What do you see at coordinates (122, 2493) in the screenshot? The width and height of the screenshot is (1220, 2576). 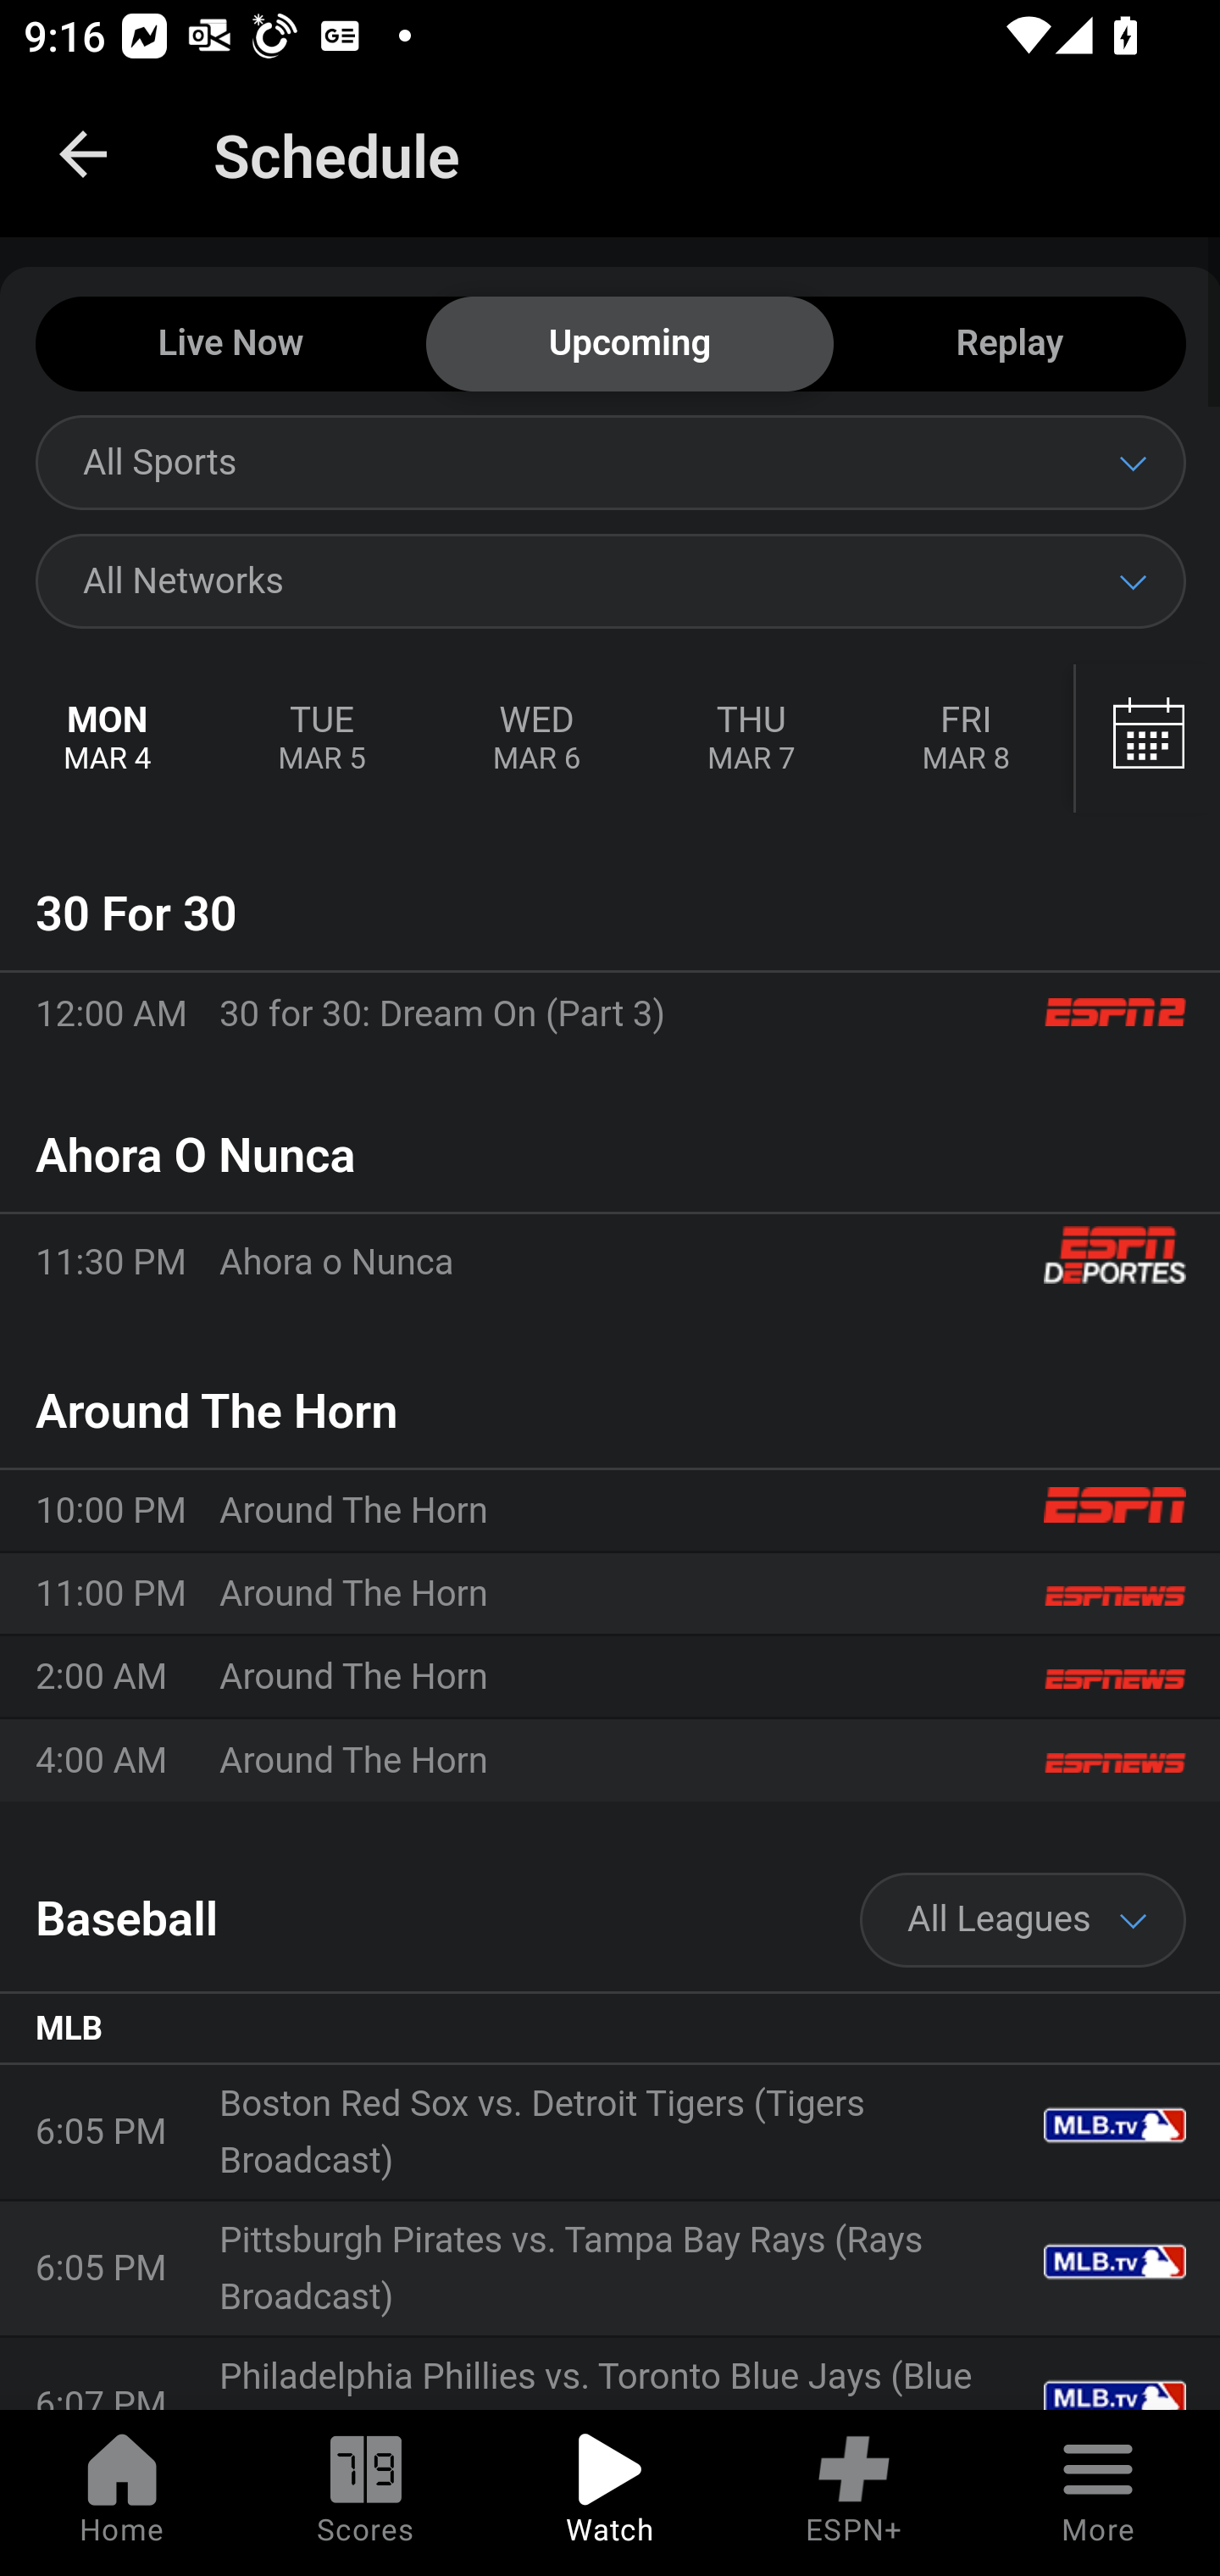 I see `Home` at bounding box center [122, 2493].